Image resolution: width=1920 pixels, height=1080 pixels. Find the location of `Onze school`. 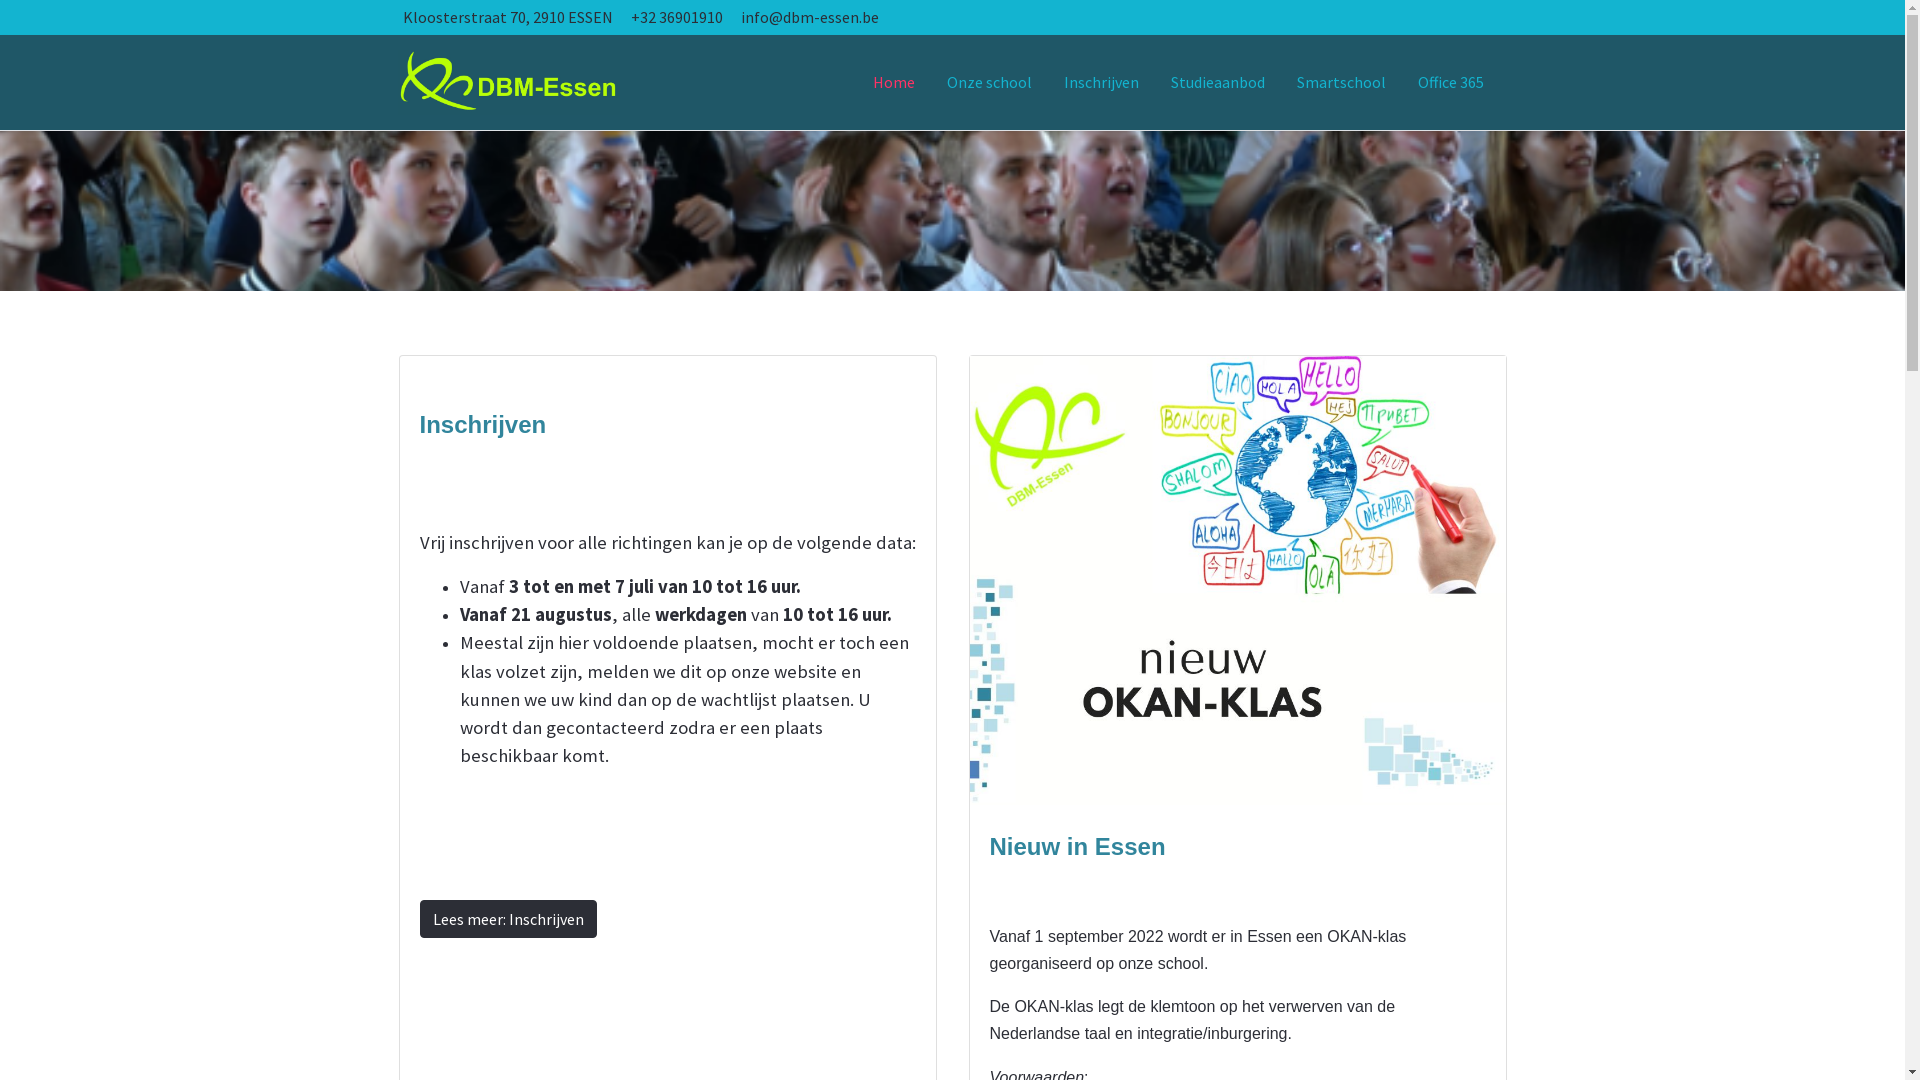

Onze school is located at coordinates (988, 82).